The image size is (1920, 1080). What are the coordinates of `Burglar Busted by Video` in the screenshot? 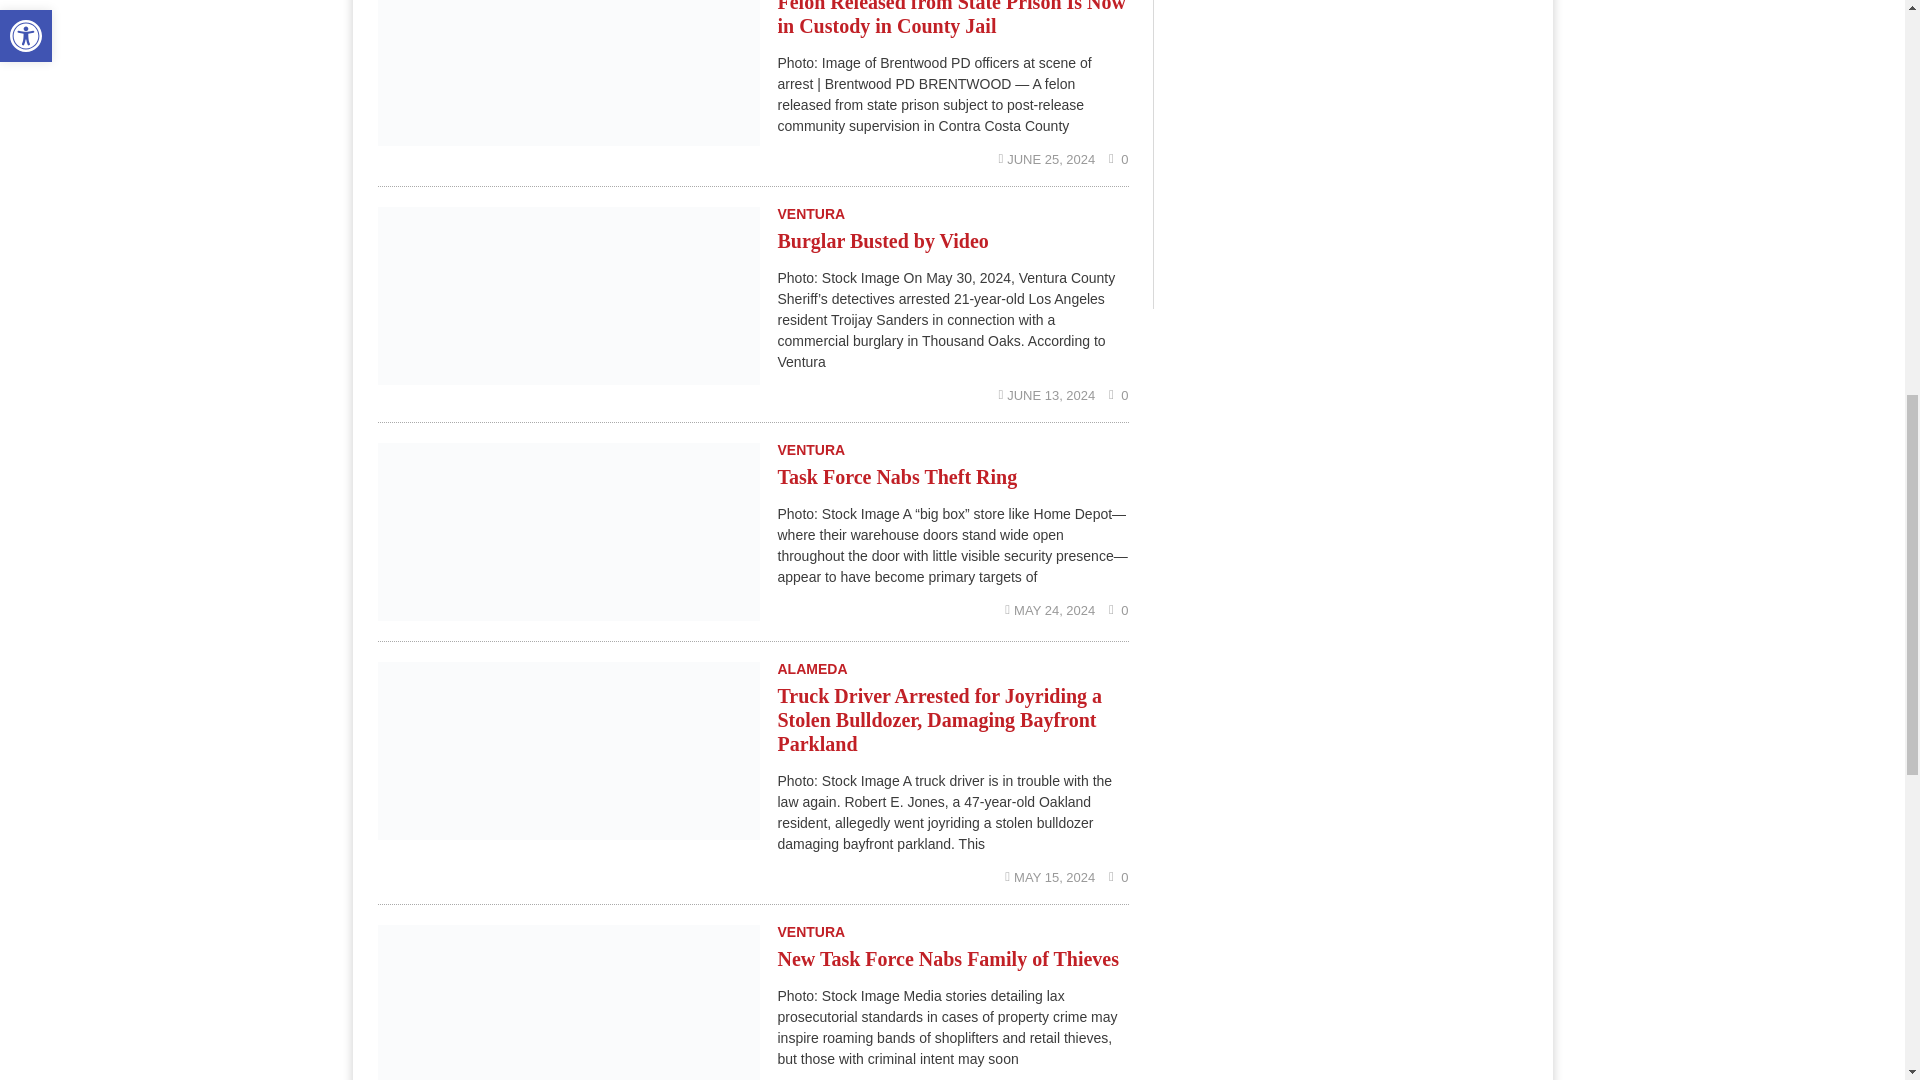 It's located at (882, 240).